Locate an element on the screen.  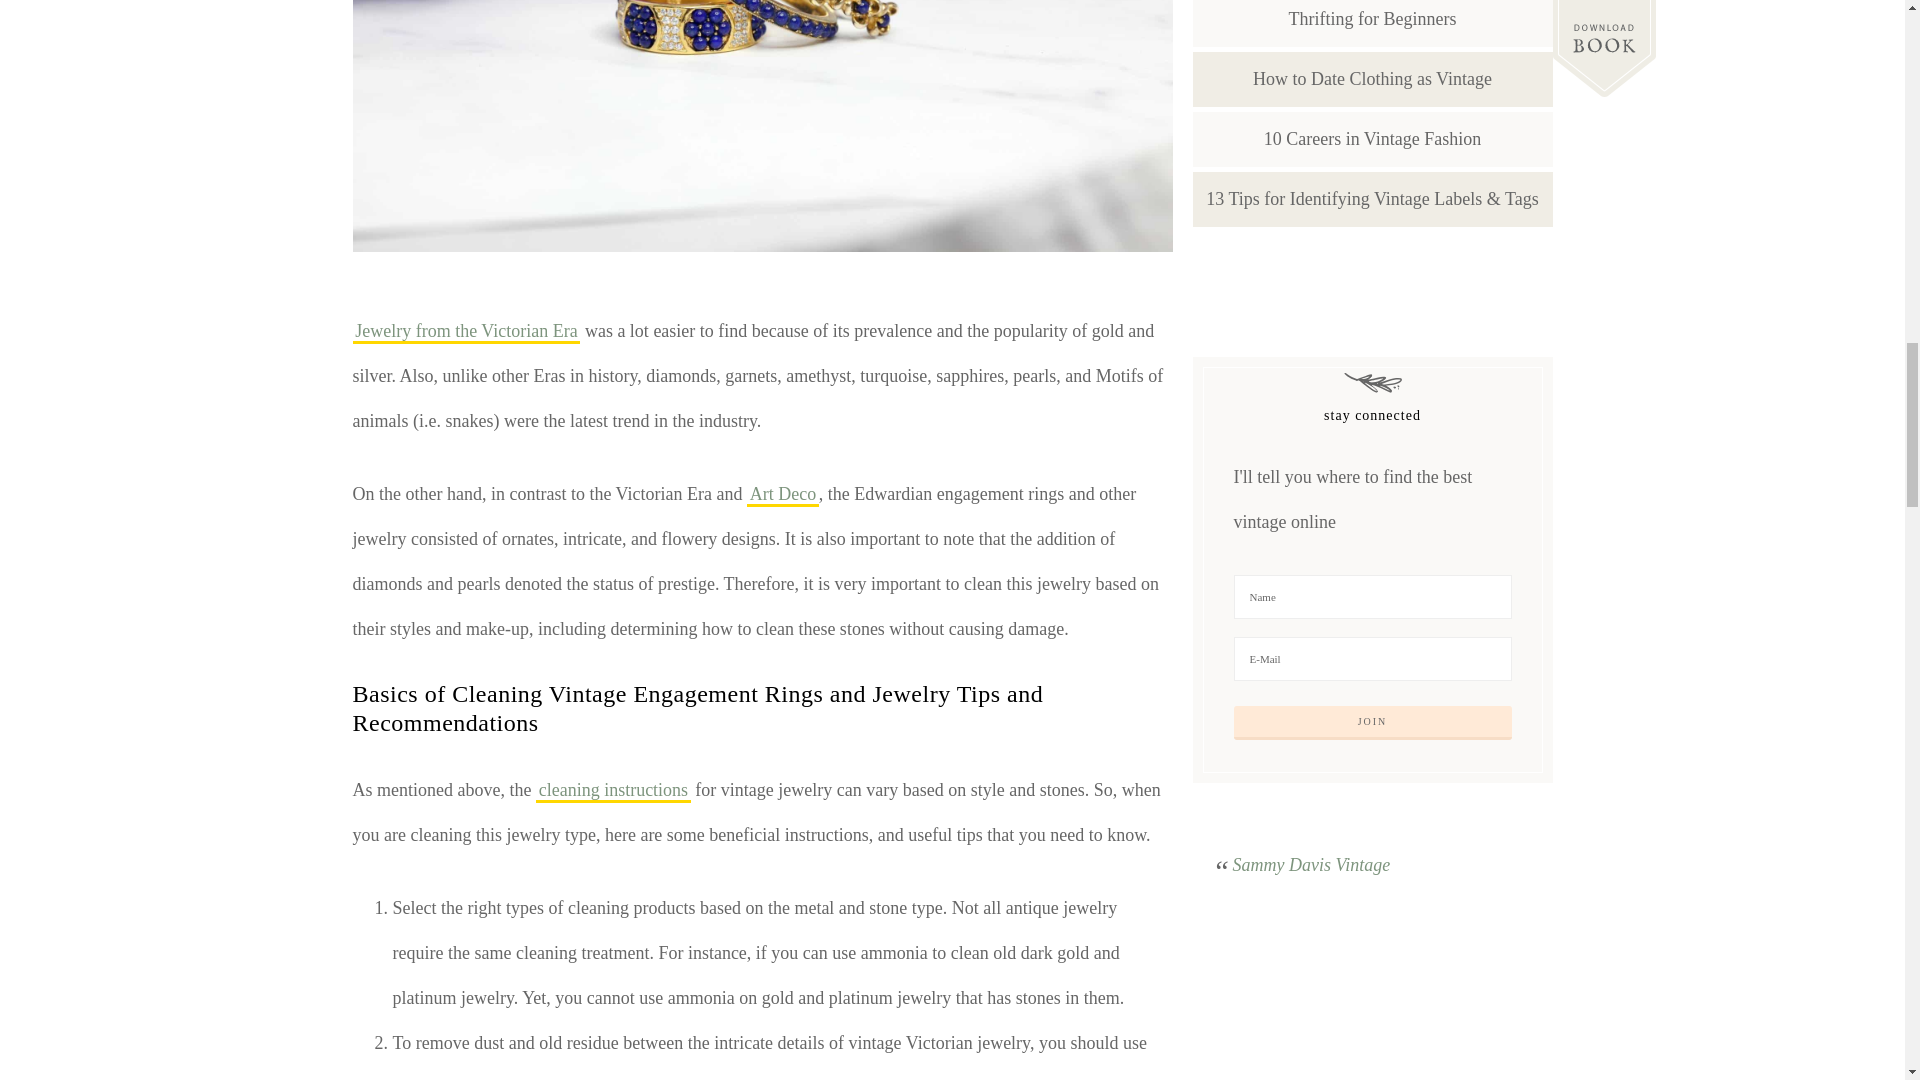
Jewelry from the Victorian Era is located at coordinates (465, 332).